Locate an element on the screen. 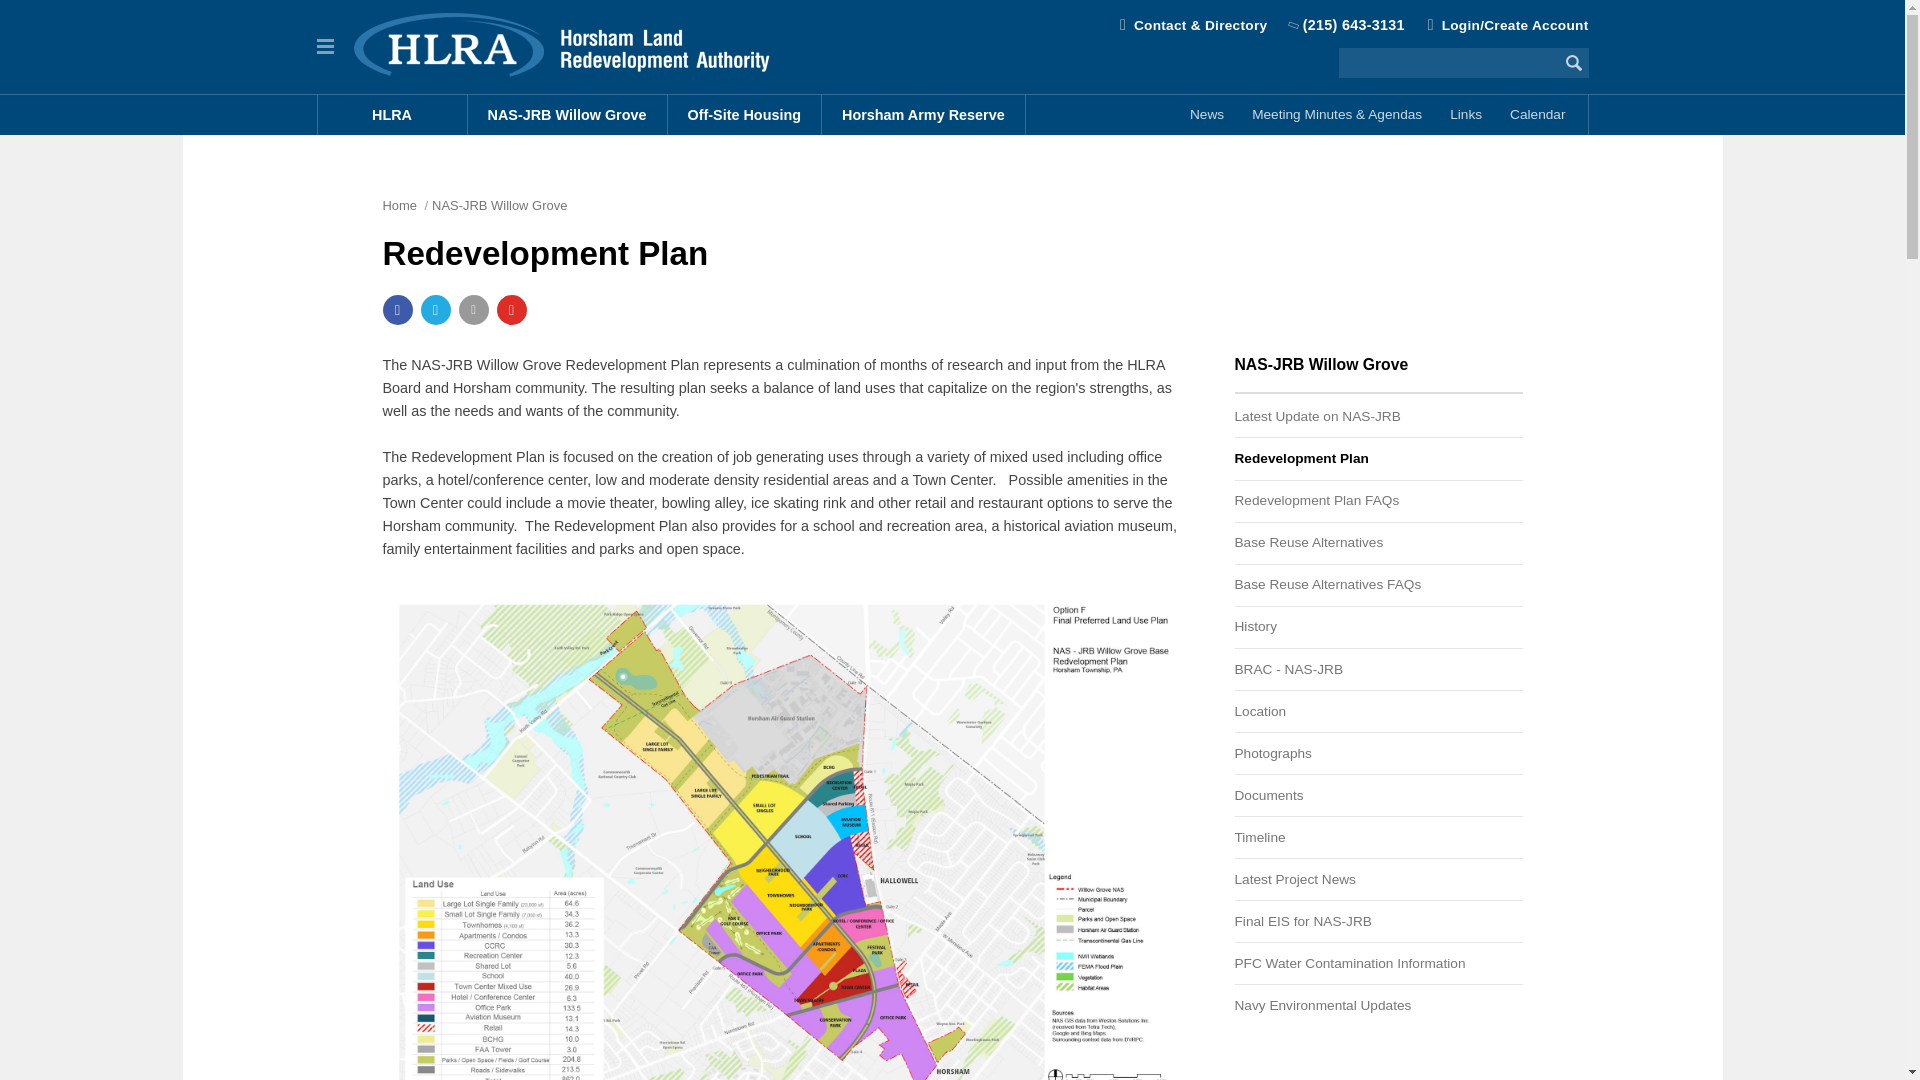  HLRA is located at coordinates (393, 115).